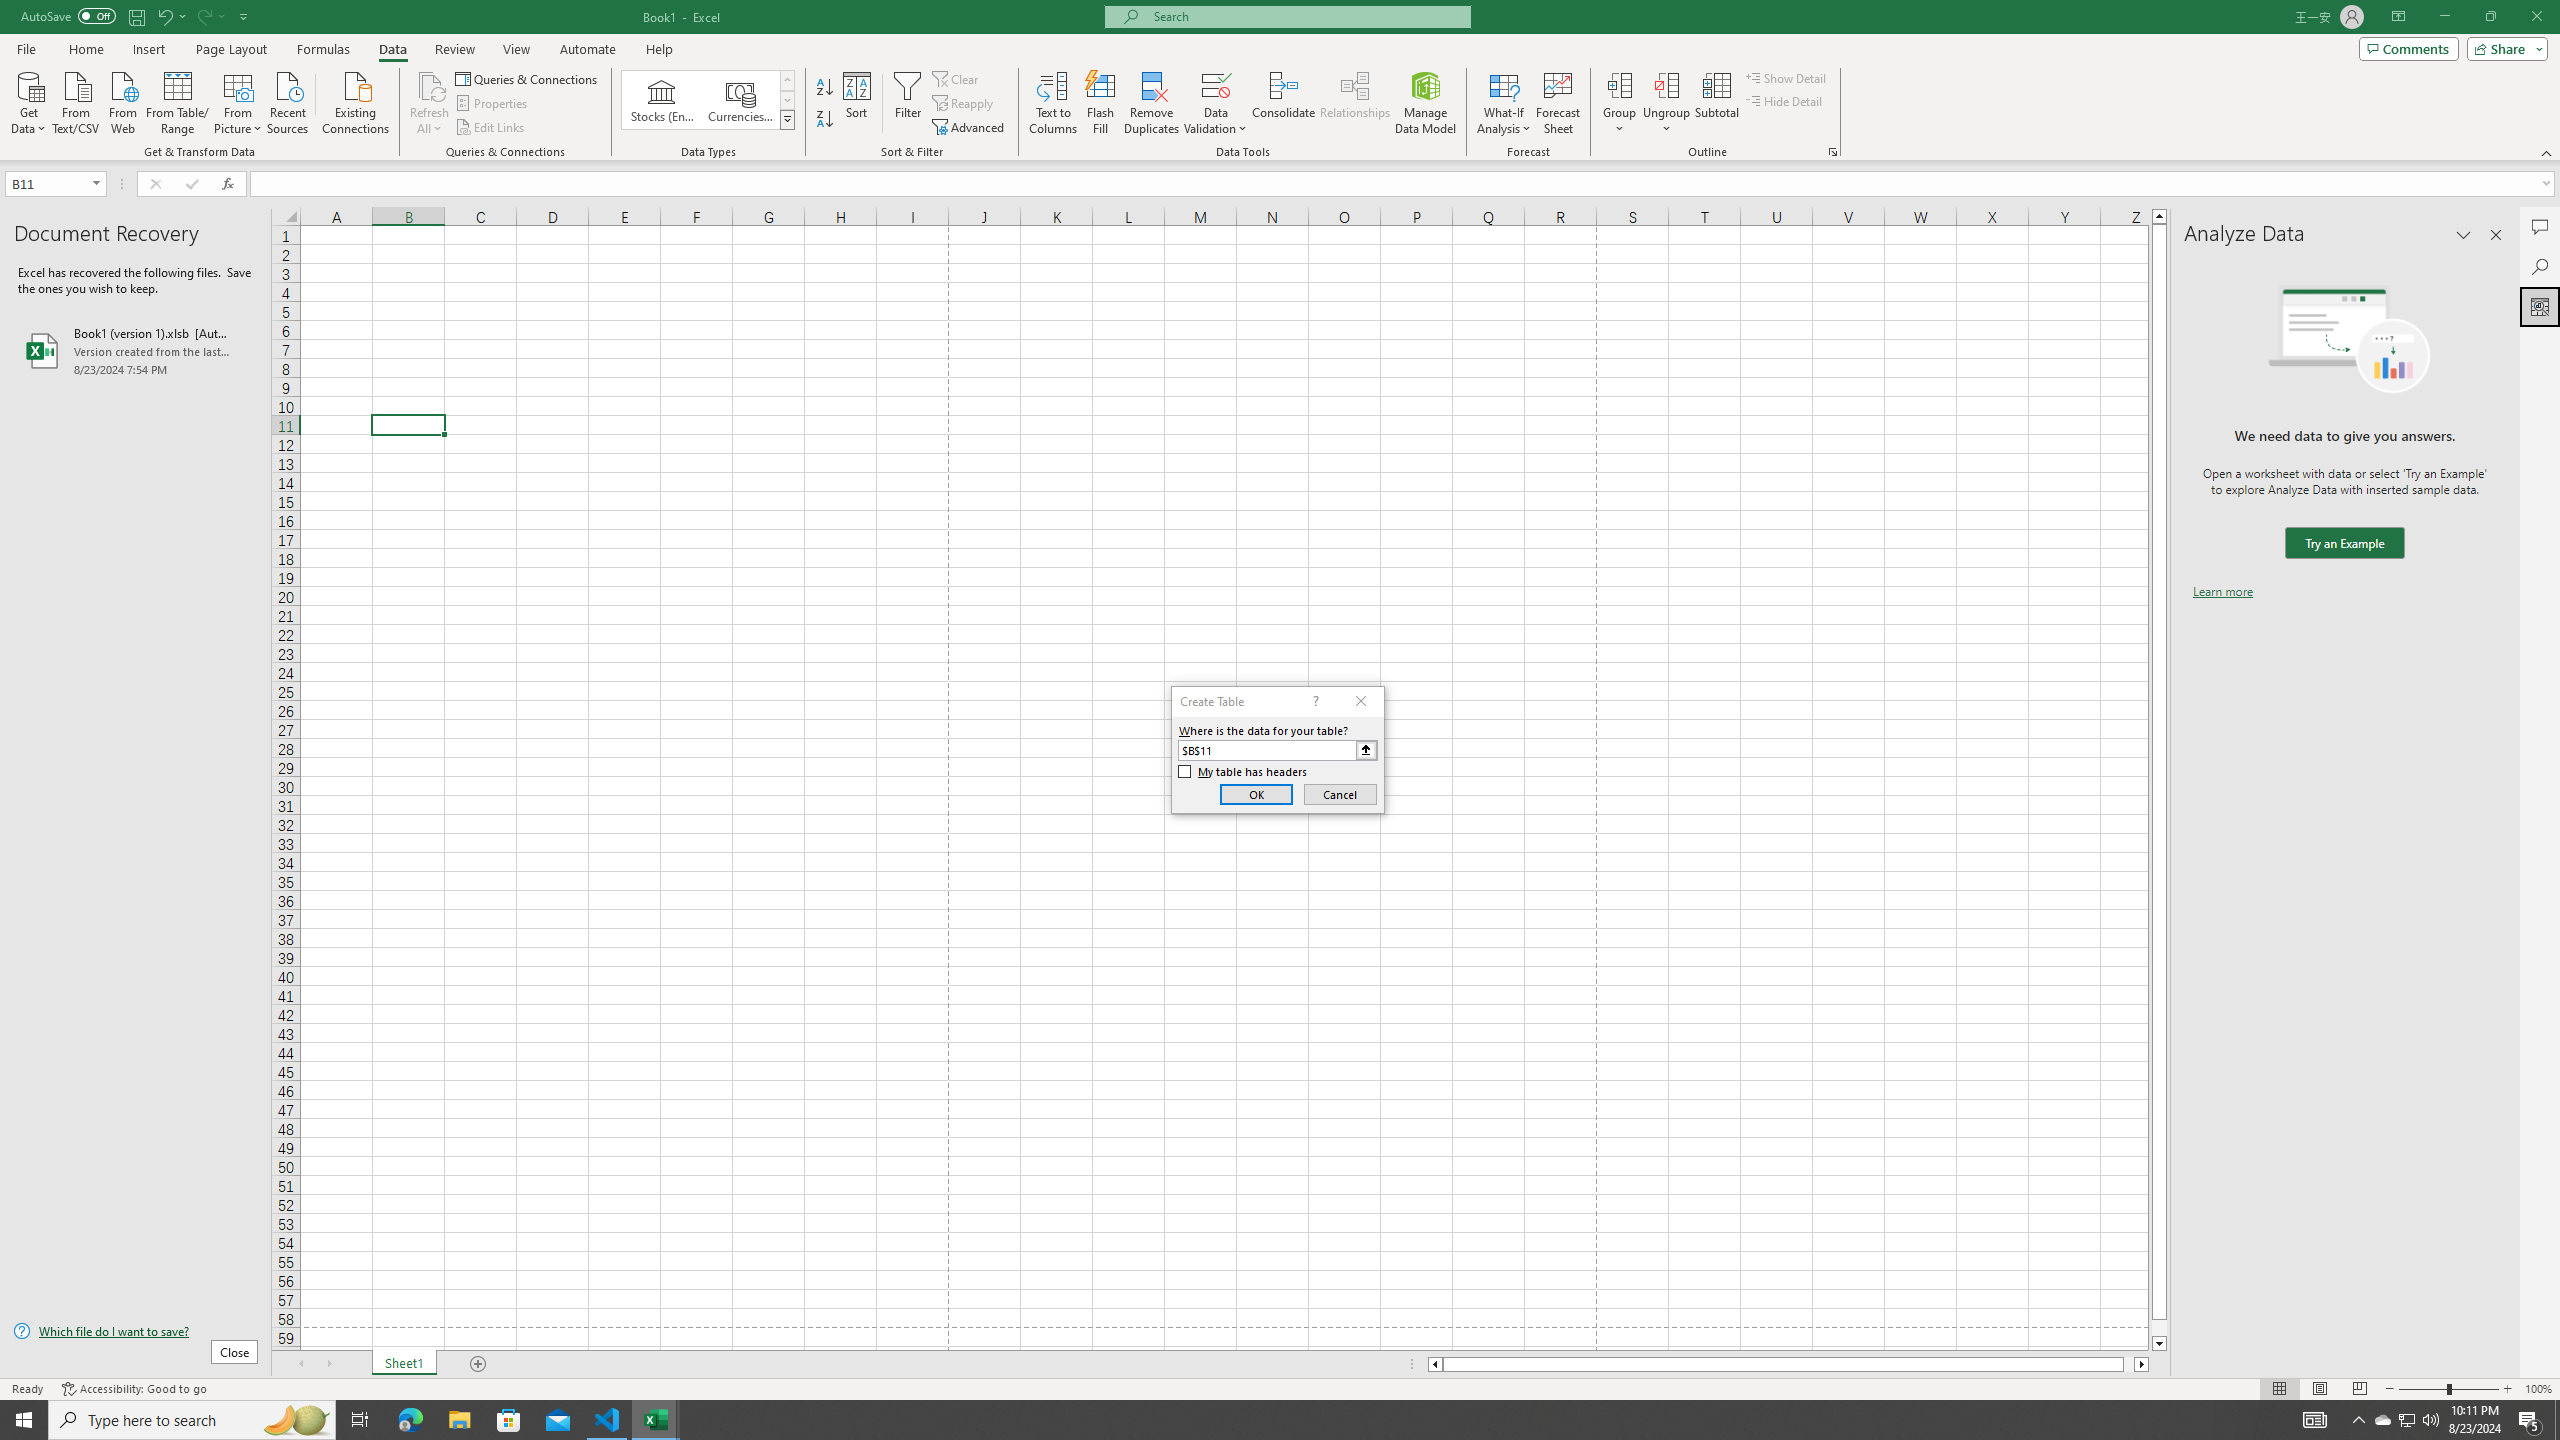 The width and height of the screenshot is (2560, 1440). What do you see at coordinates (588, 49) in the screenshot?
I see `Automate` at bounding box center [588, 49].